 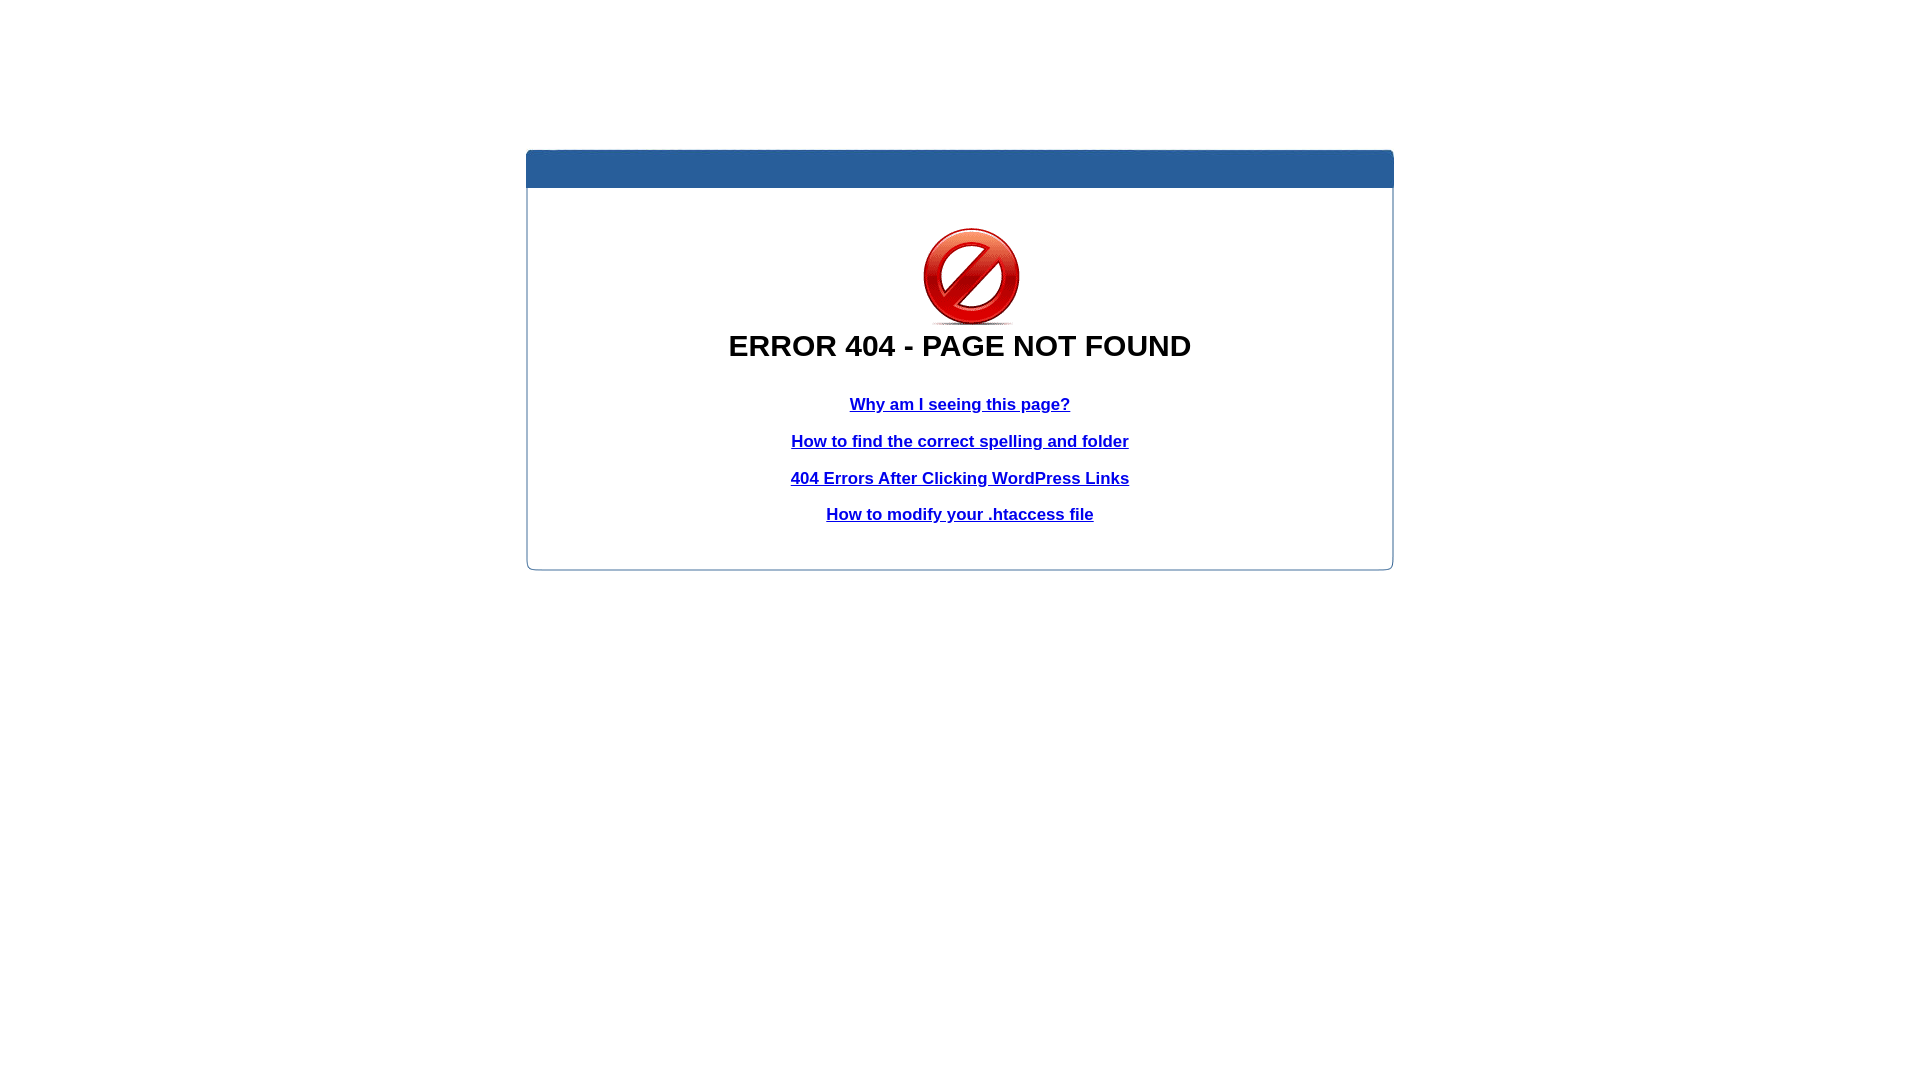 I want to click on How to find the correct spelling and folder, so click(x=960, y=442).